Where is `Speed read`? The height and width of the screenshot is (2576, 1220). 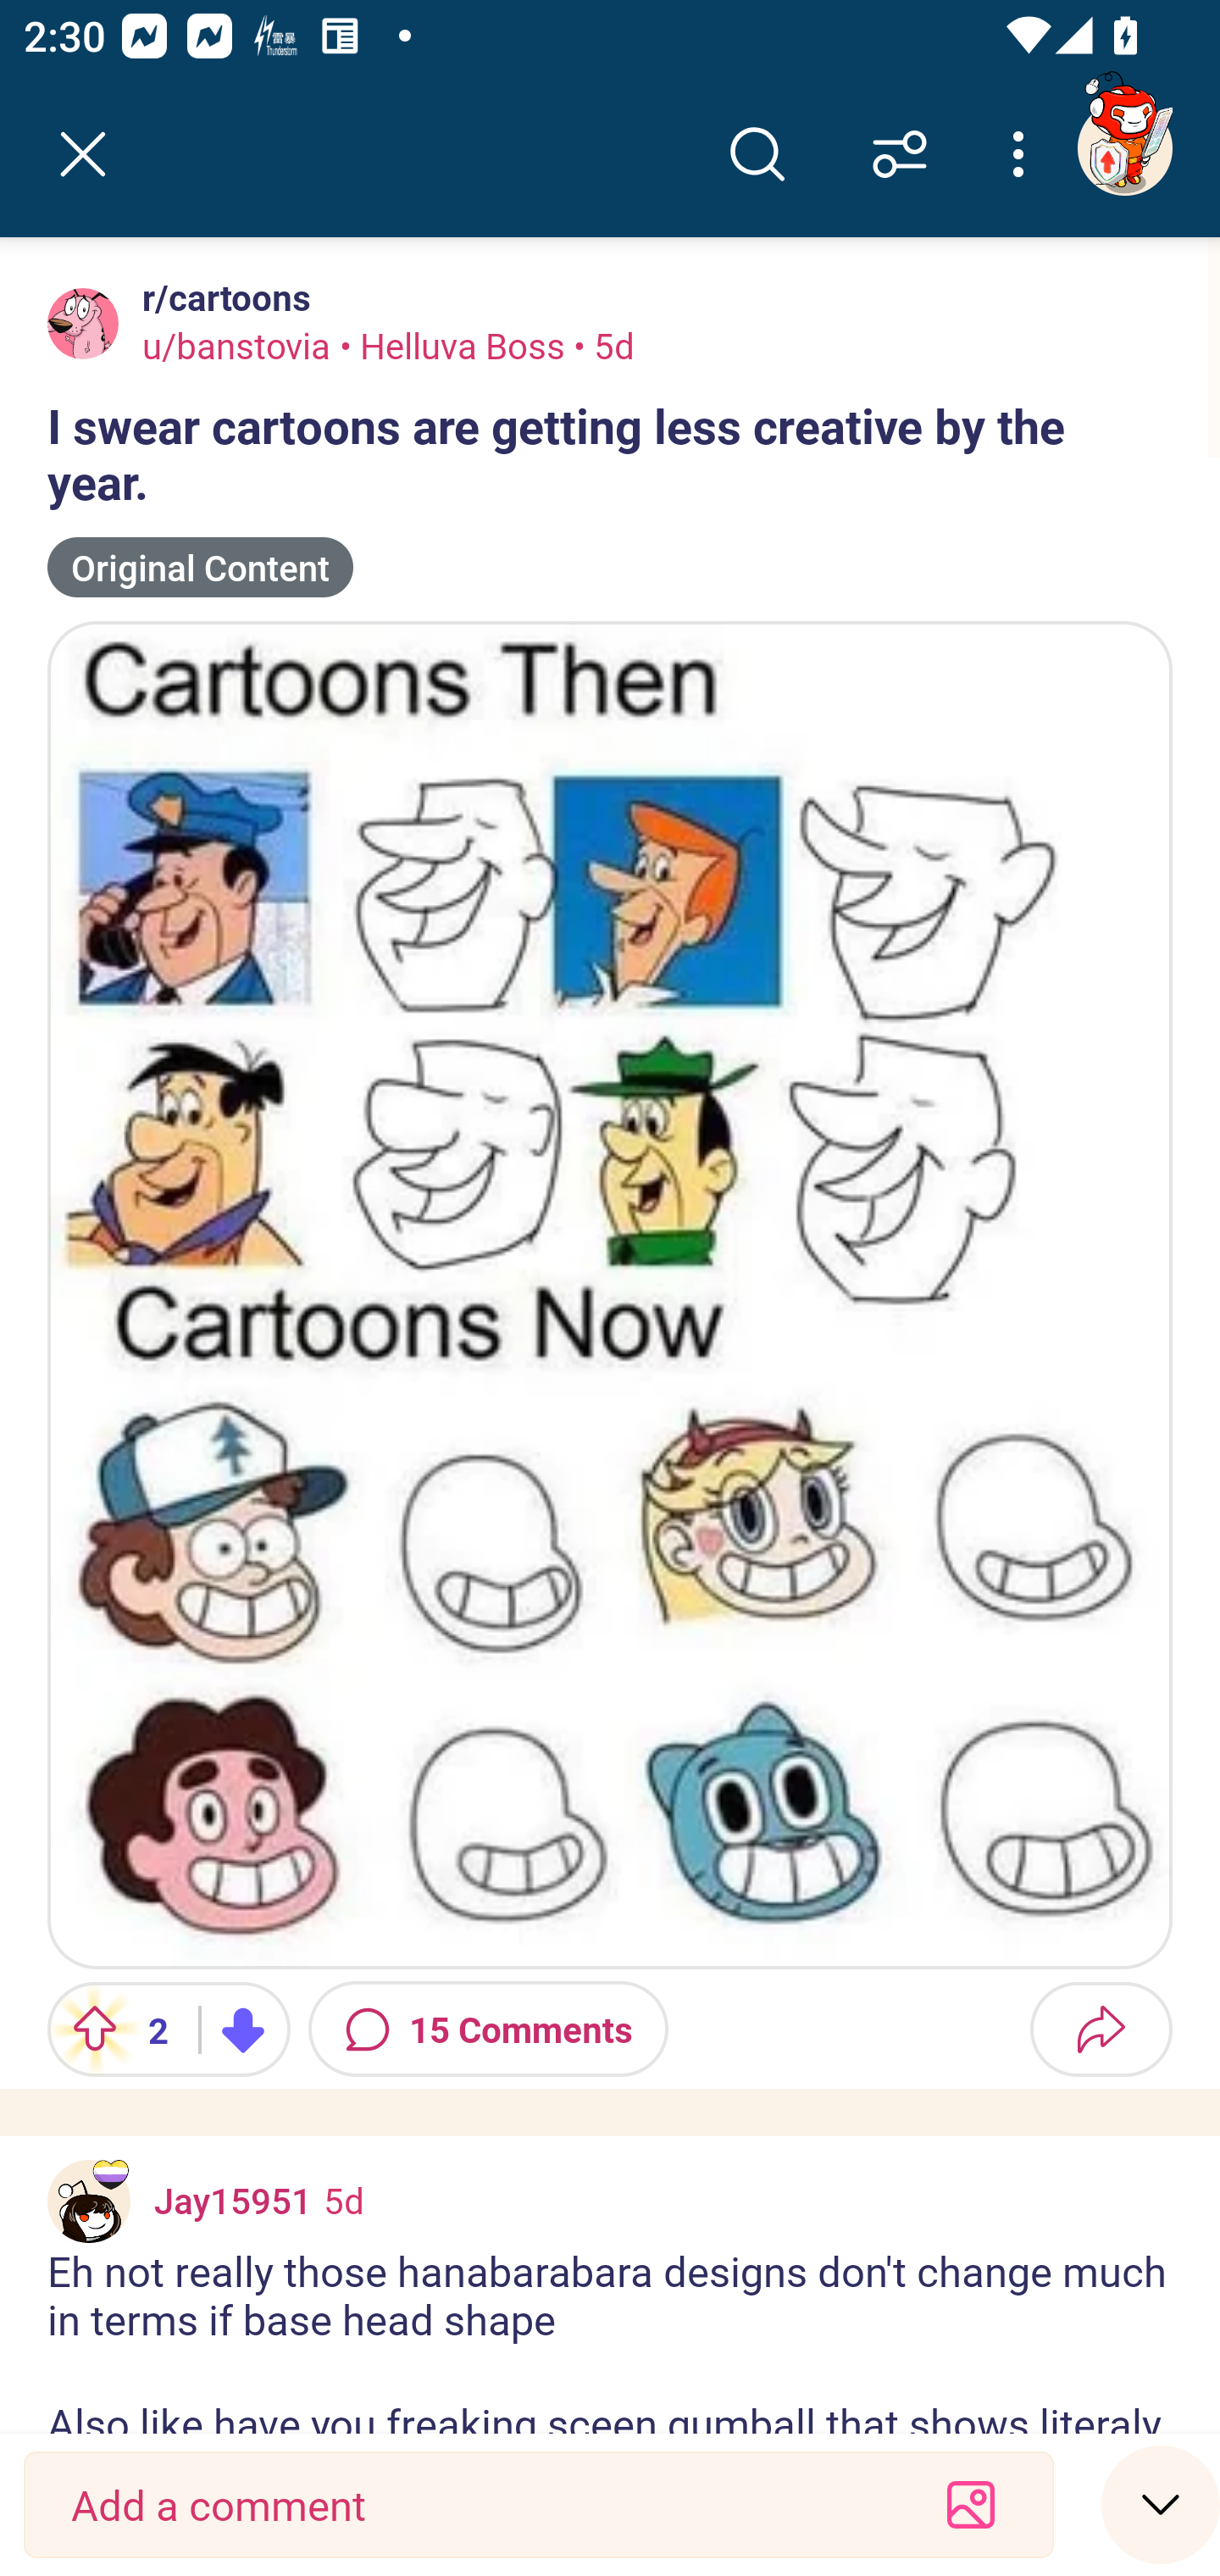
Speed read is located at coordinates (1161, 2503).